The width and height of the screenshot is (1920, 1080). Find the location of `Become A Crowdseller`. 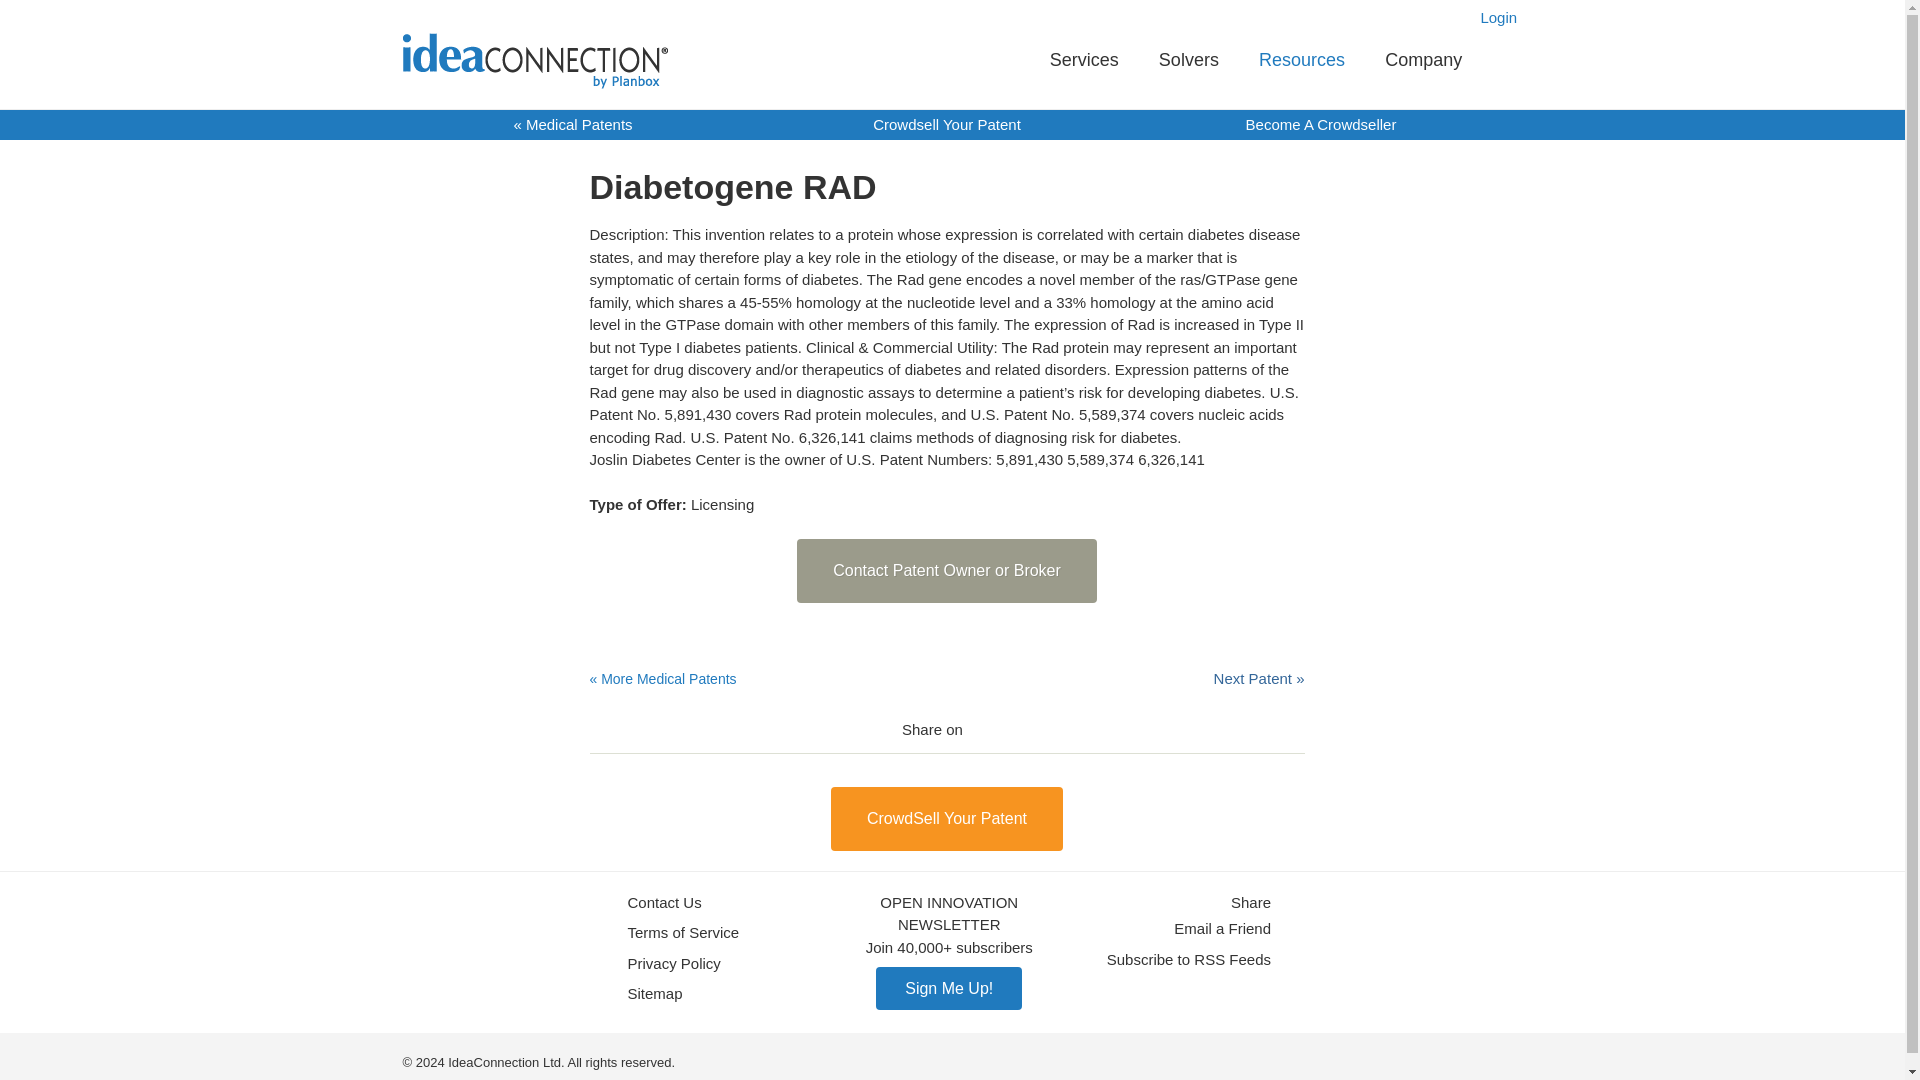

Become A Crowdseller is located at coordinates (1322, 124).